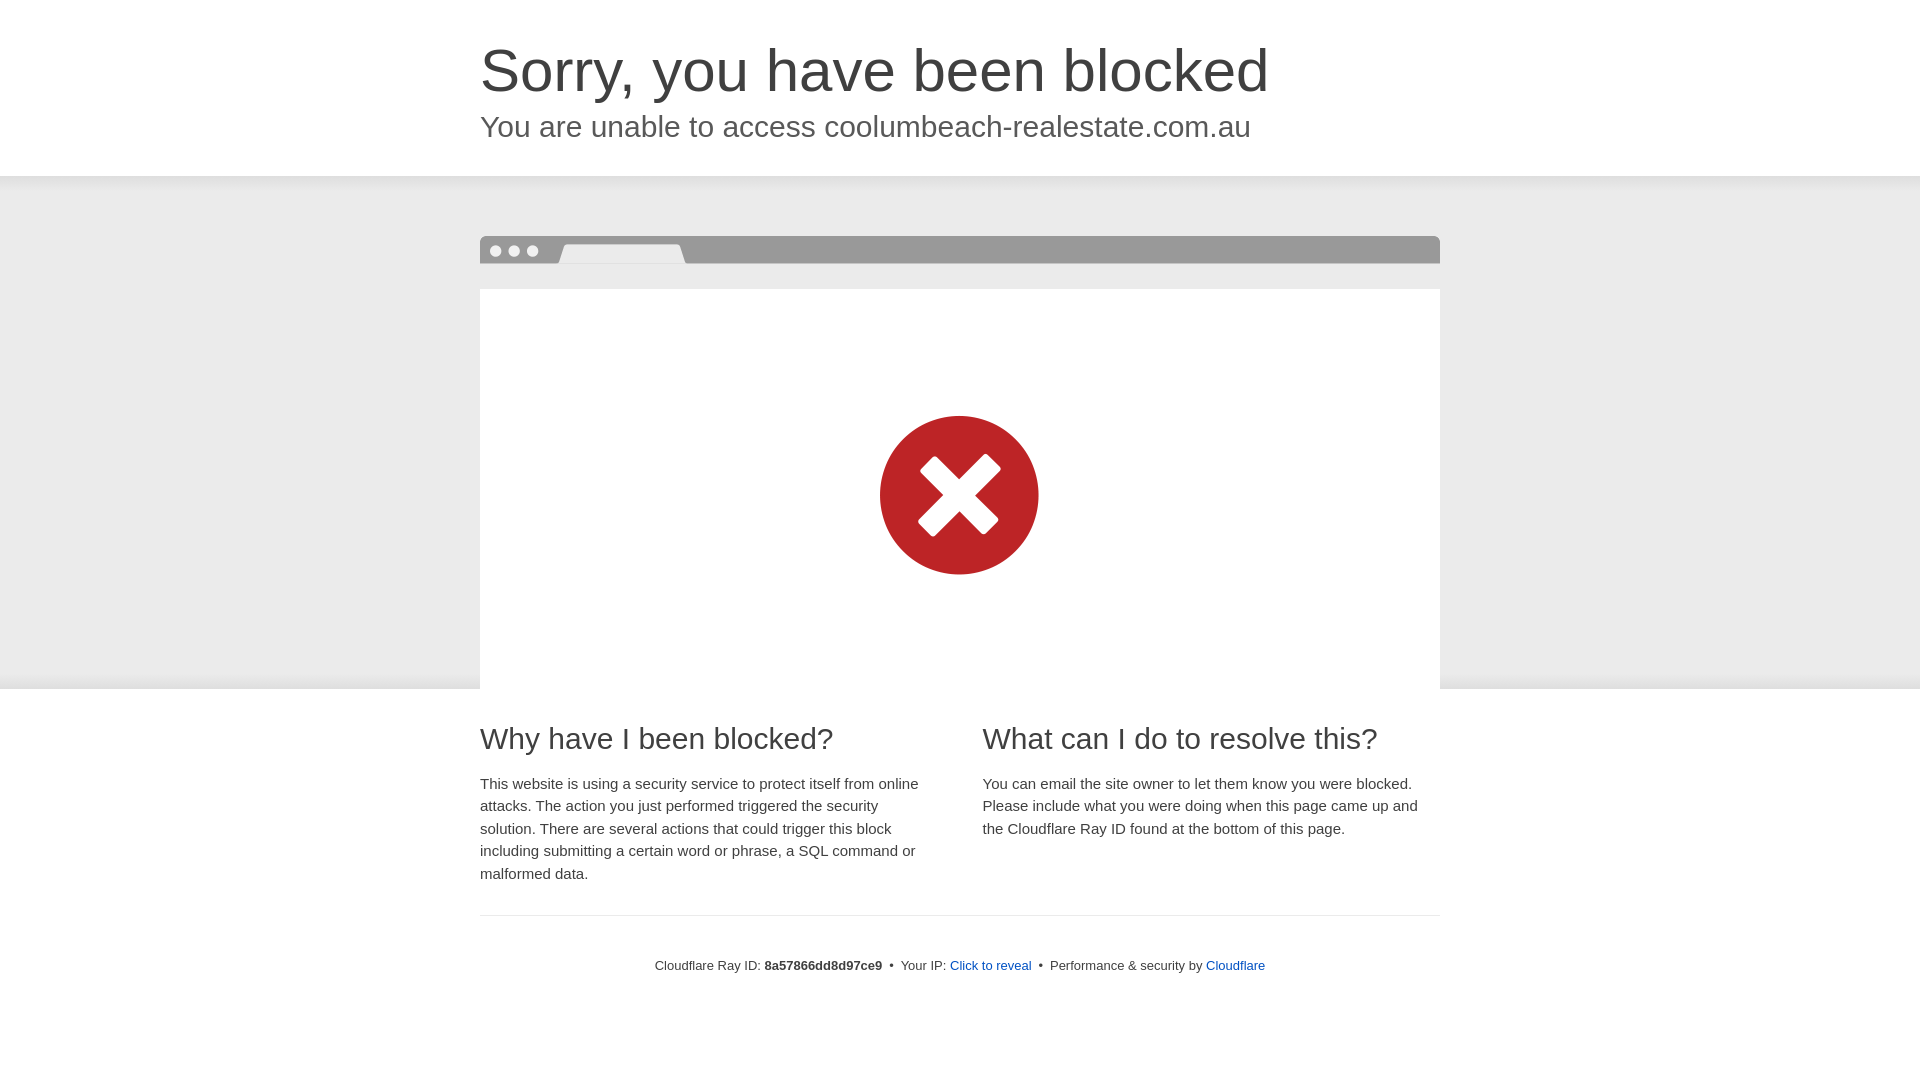 The height and width of the screenshot is (1080, 1920). Describe the element at coordinates (1235, 965) in the screenshot. I see `Cloudflare` at that location.